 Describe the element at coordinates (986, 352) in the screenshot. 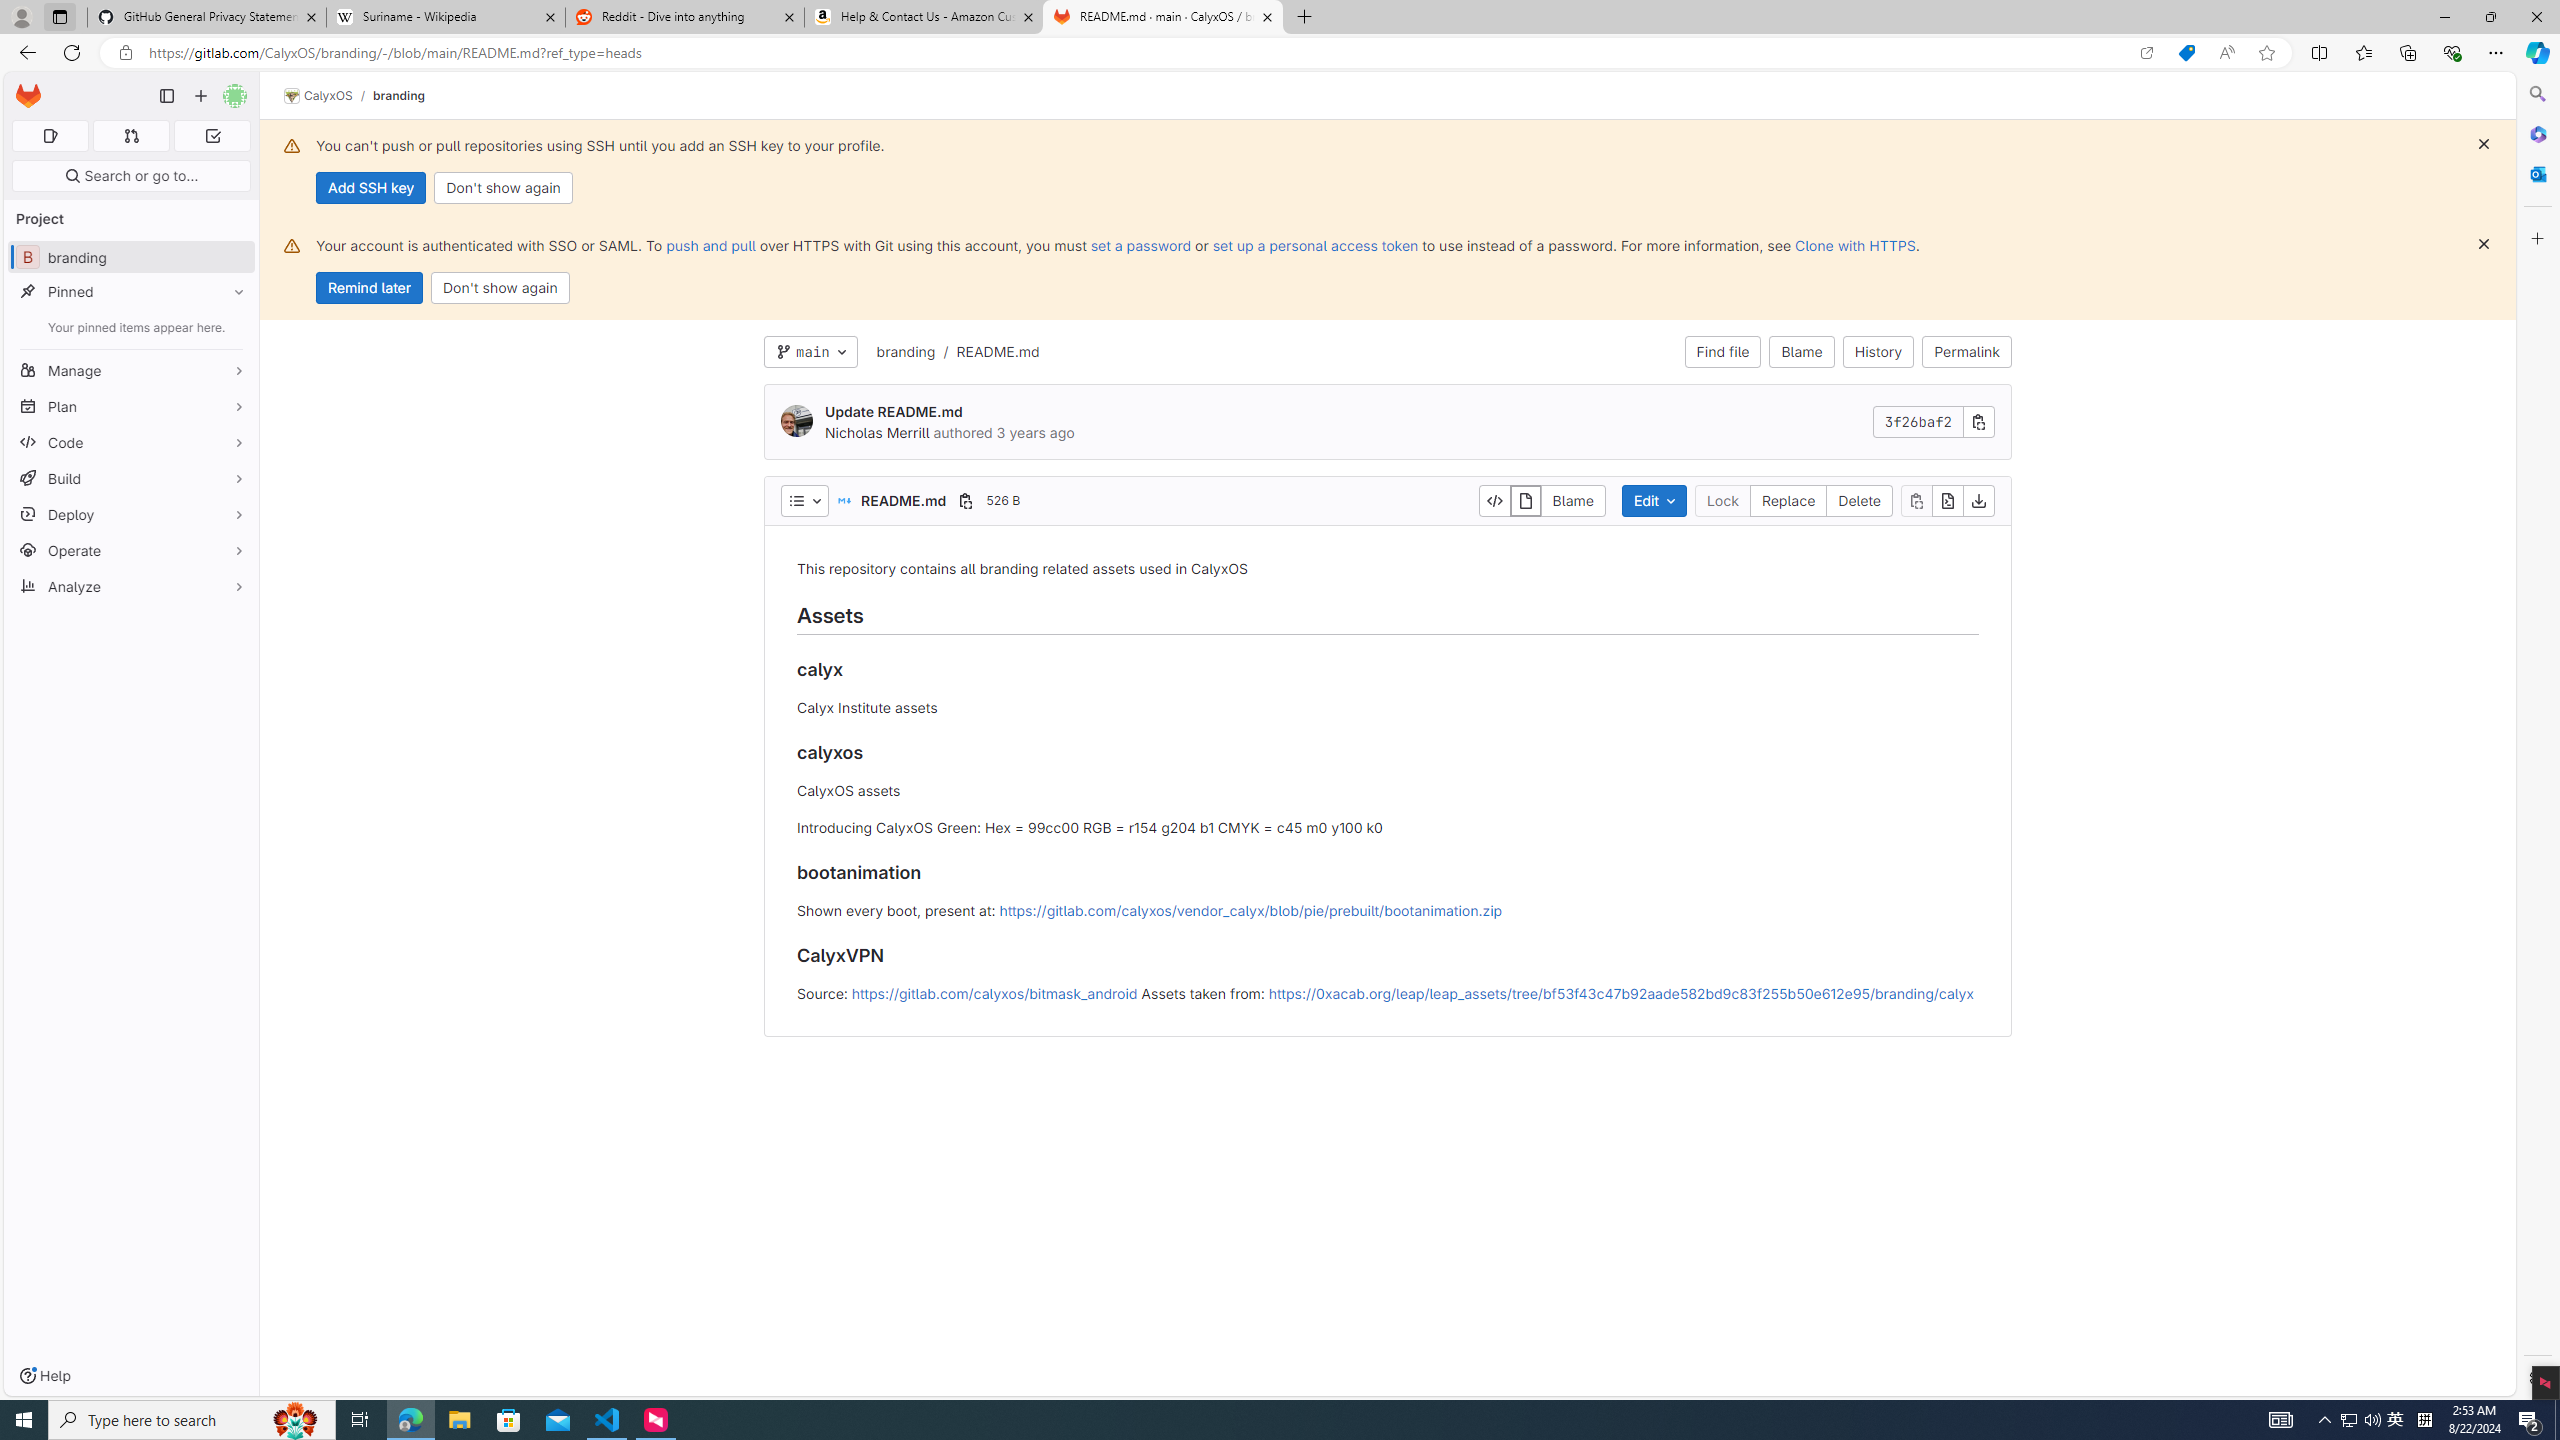

I see `/README.md` at that location.